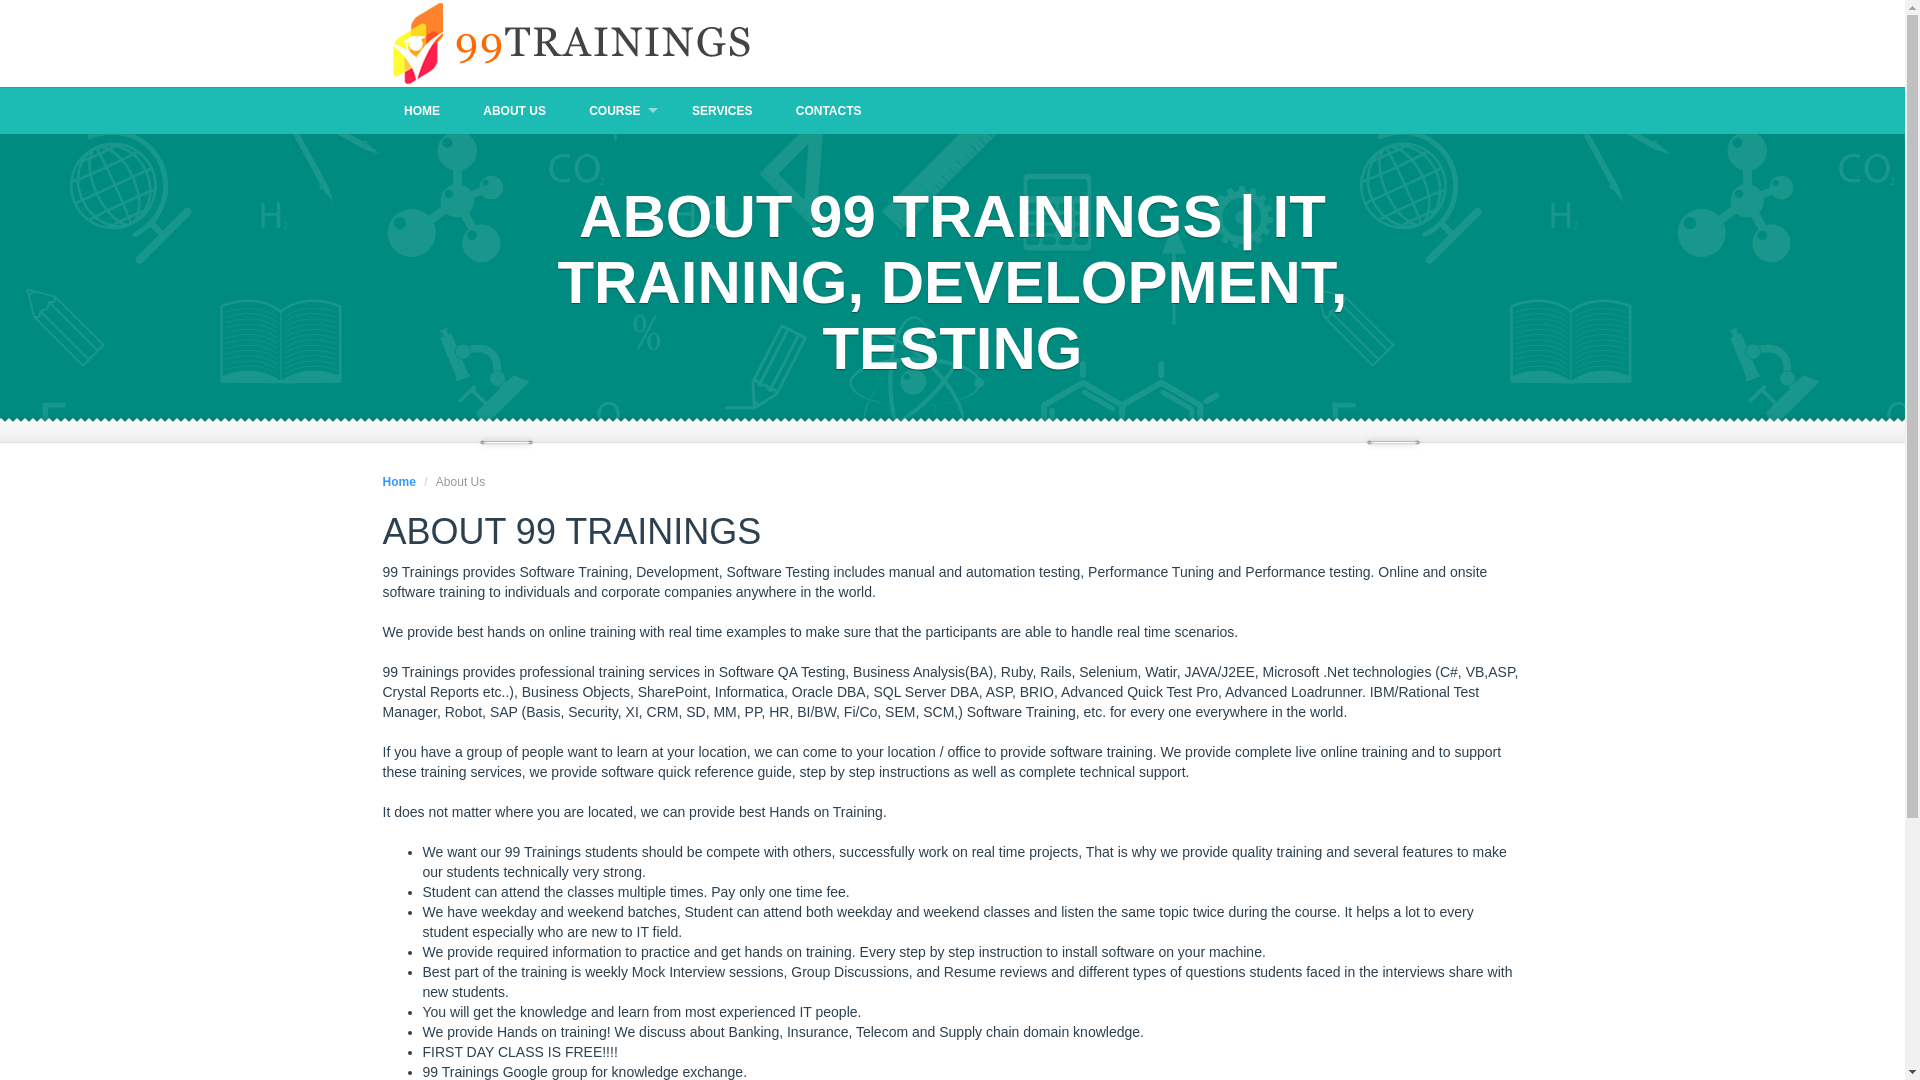 The width and height of the screenshot is (1920, 1080). What do you see at coordinates (619, 110) in the screenshot?
I see `COURSE` at bounding box center [619, 110].